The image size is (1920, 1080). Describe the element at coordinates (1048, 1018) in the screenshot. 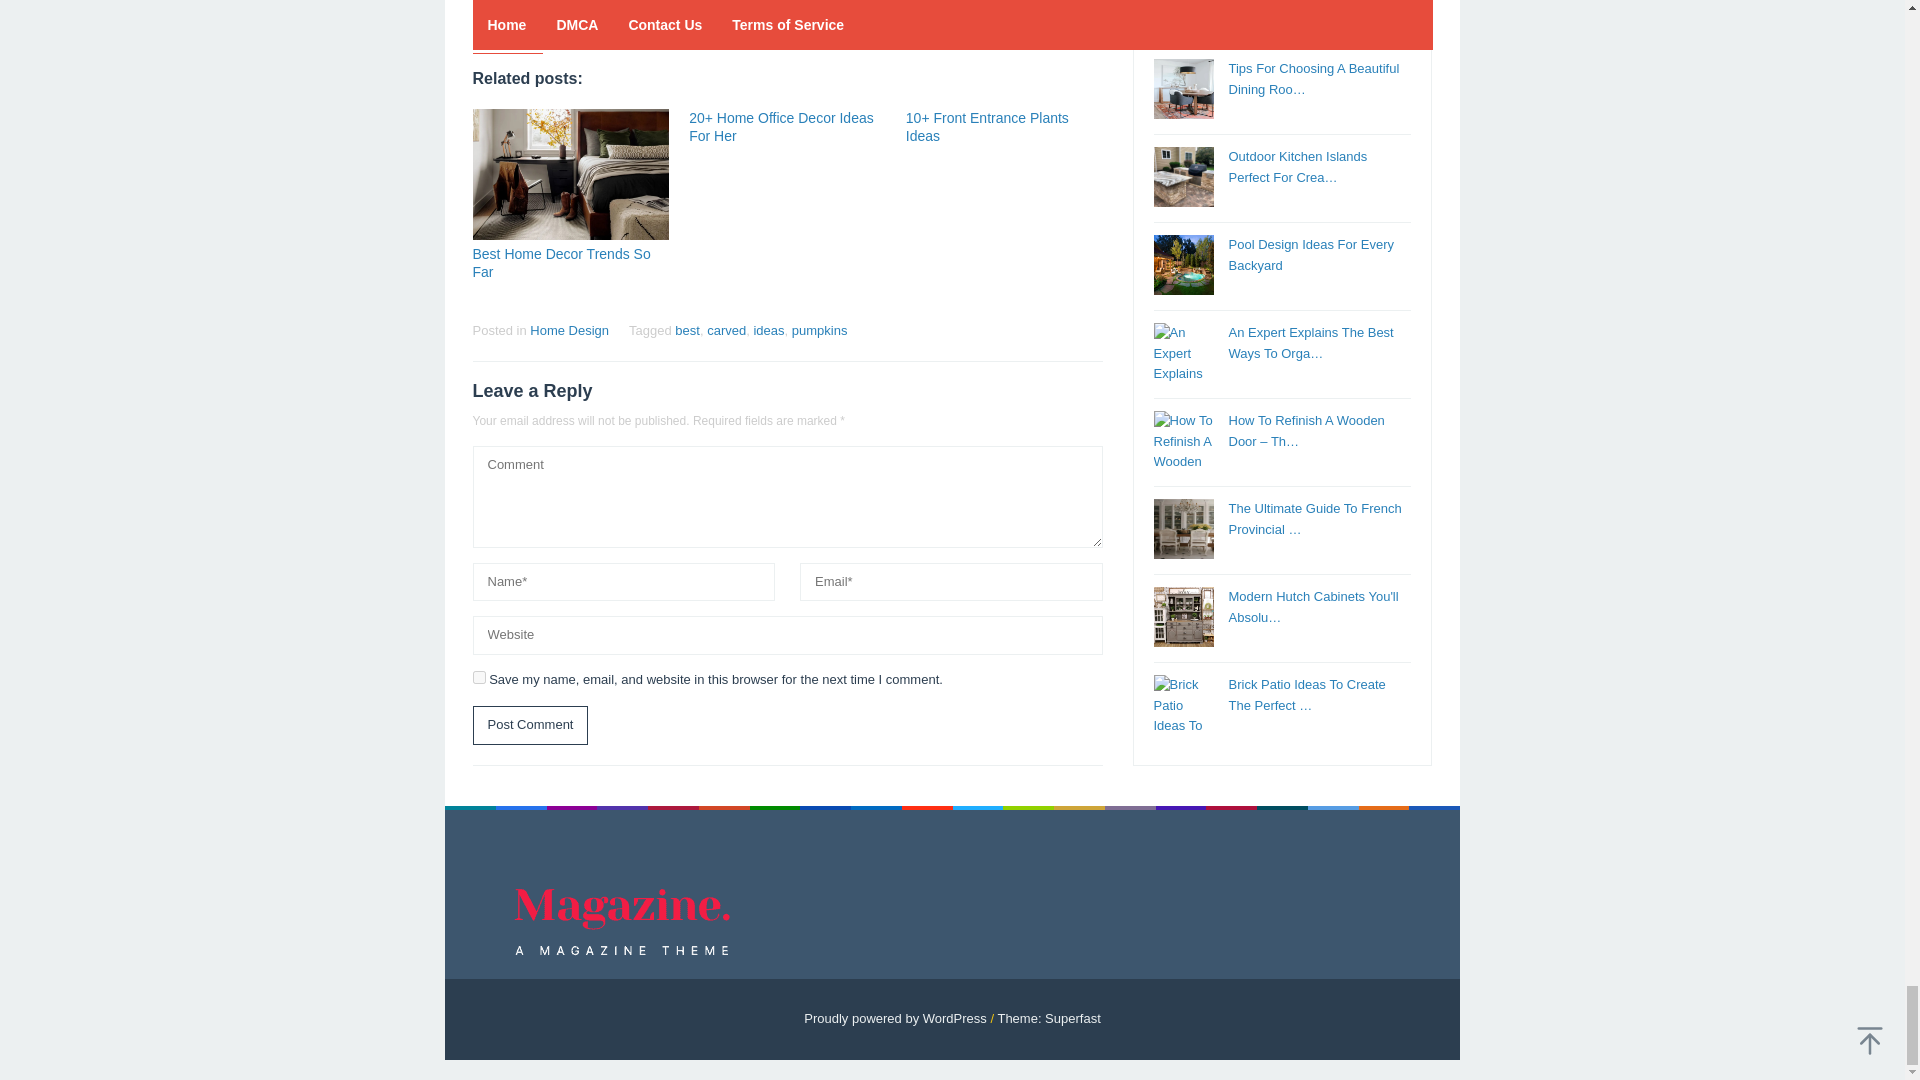

I see `Theme: Superfast` at that location.